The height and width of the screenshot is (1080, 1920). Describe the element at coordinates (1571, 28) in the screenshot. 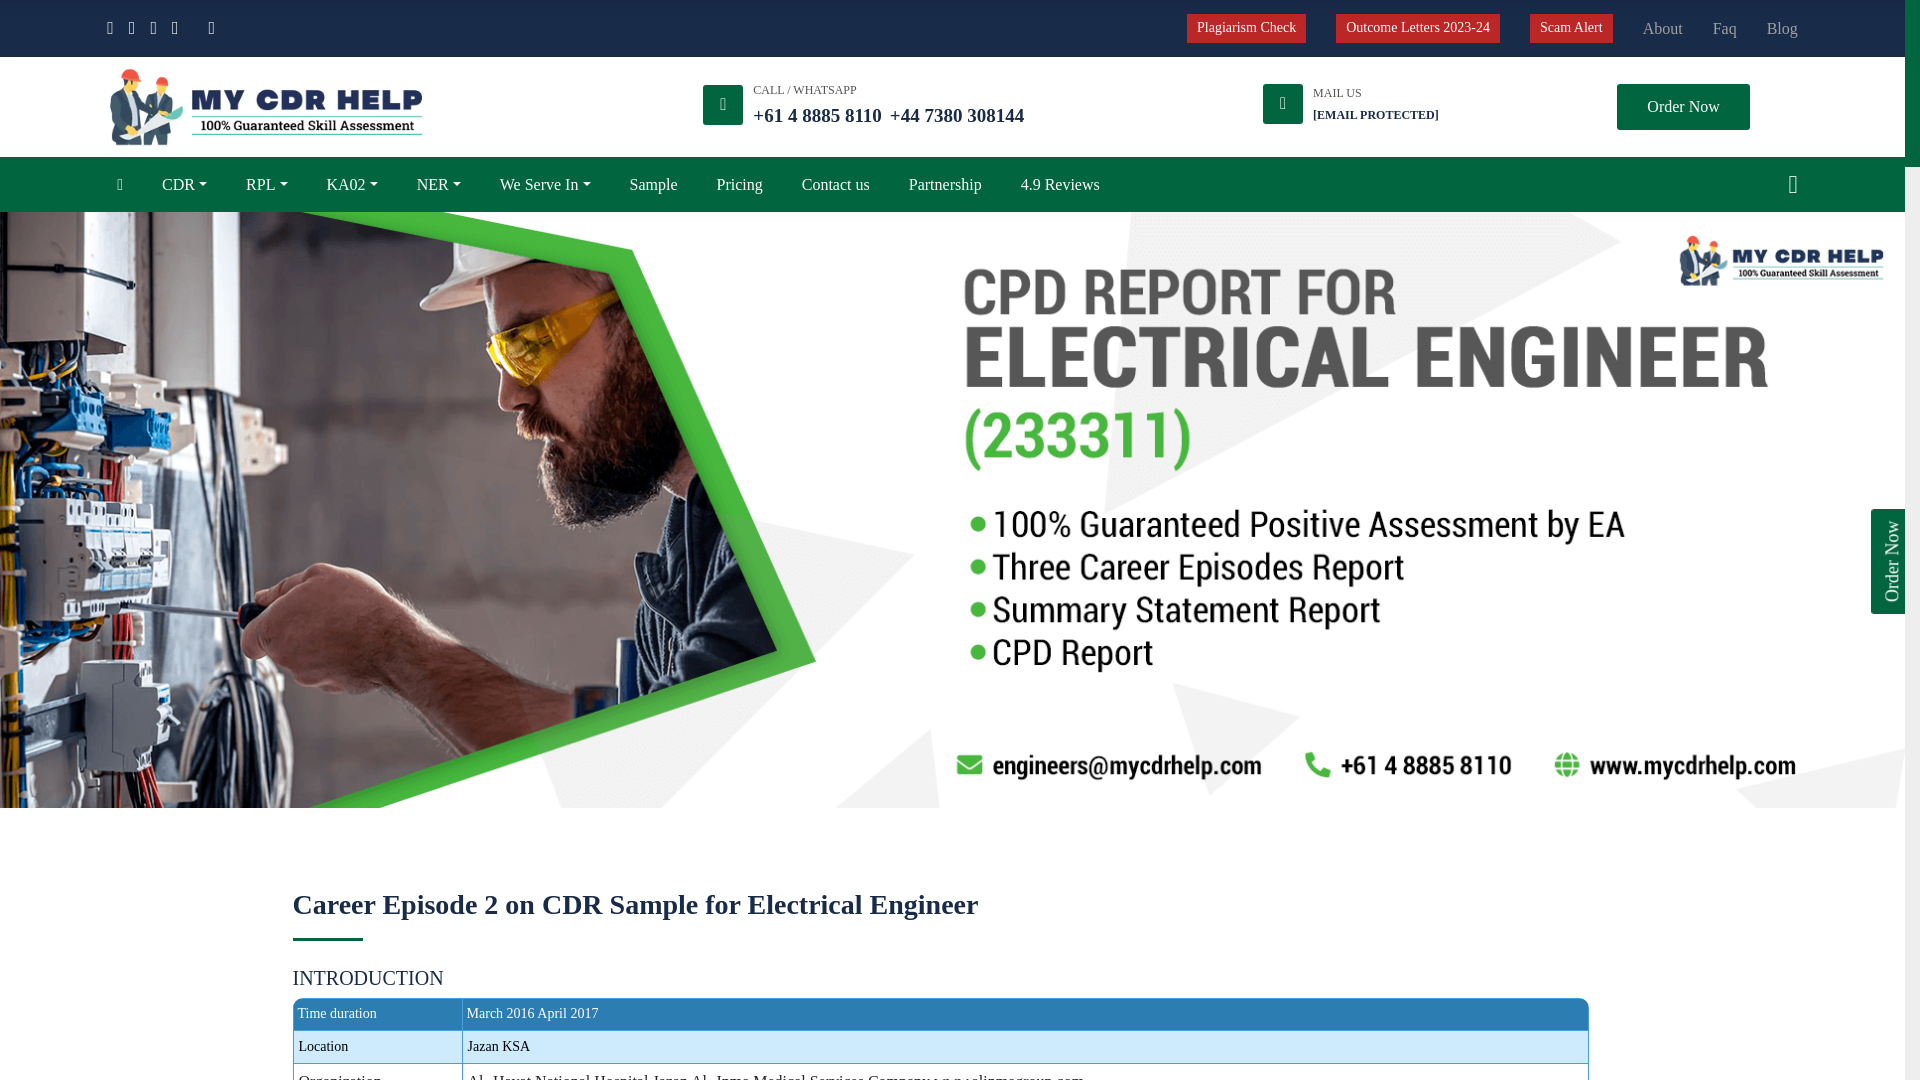

I see `Scam Alert` at that location.